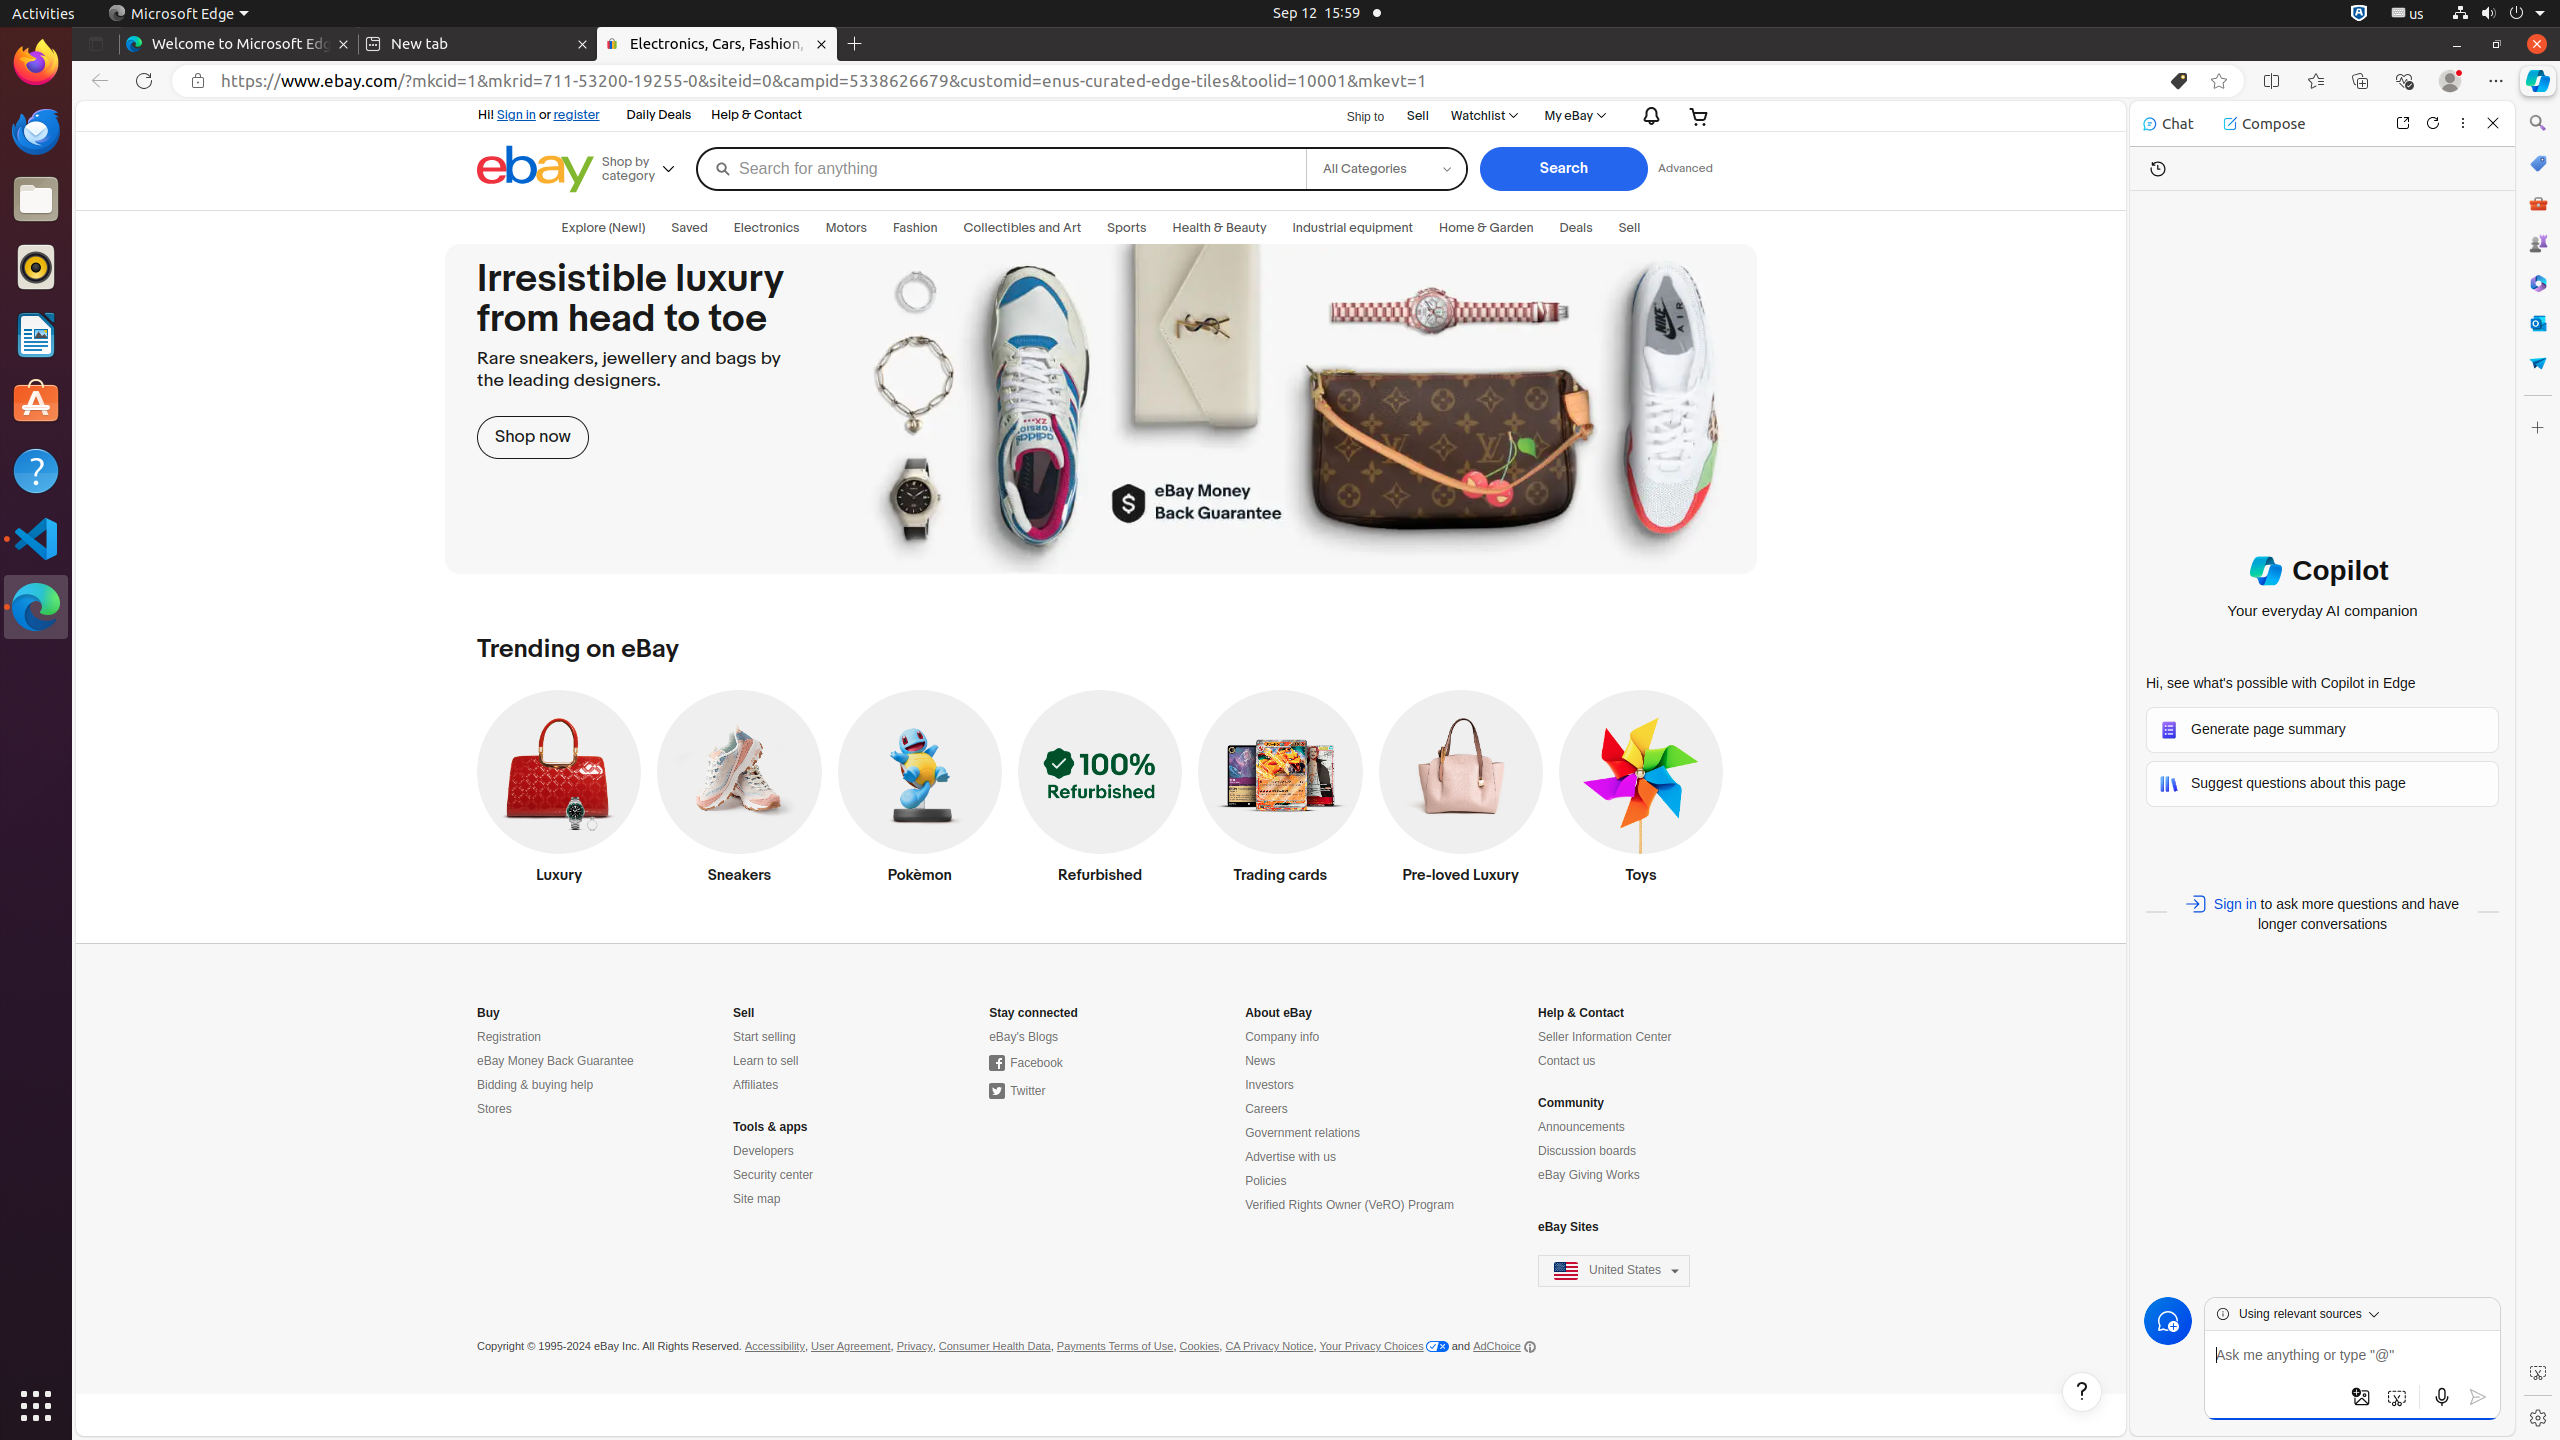  What do you see at coordinates (1280, 792) in the screenshot?
I see `Trading cards` at bounding box center [1280, 792].